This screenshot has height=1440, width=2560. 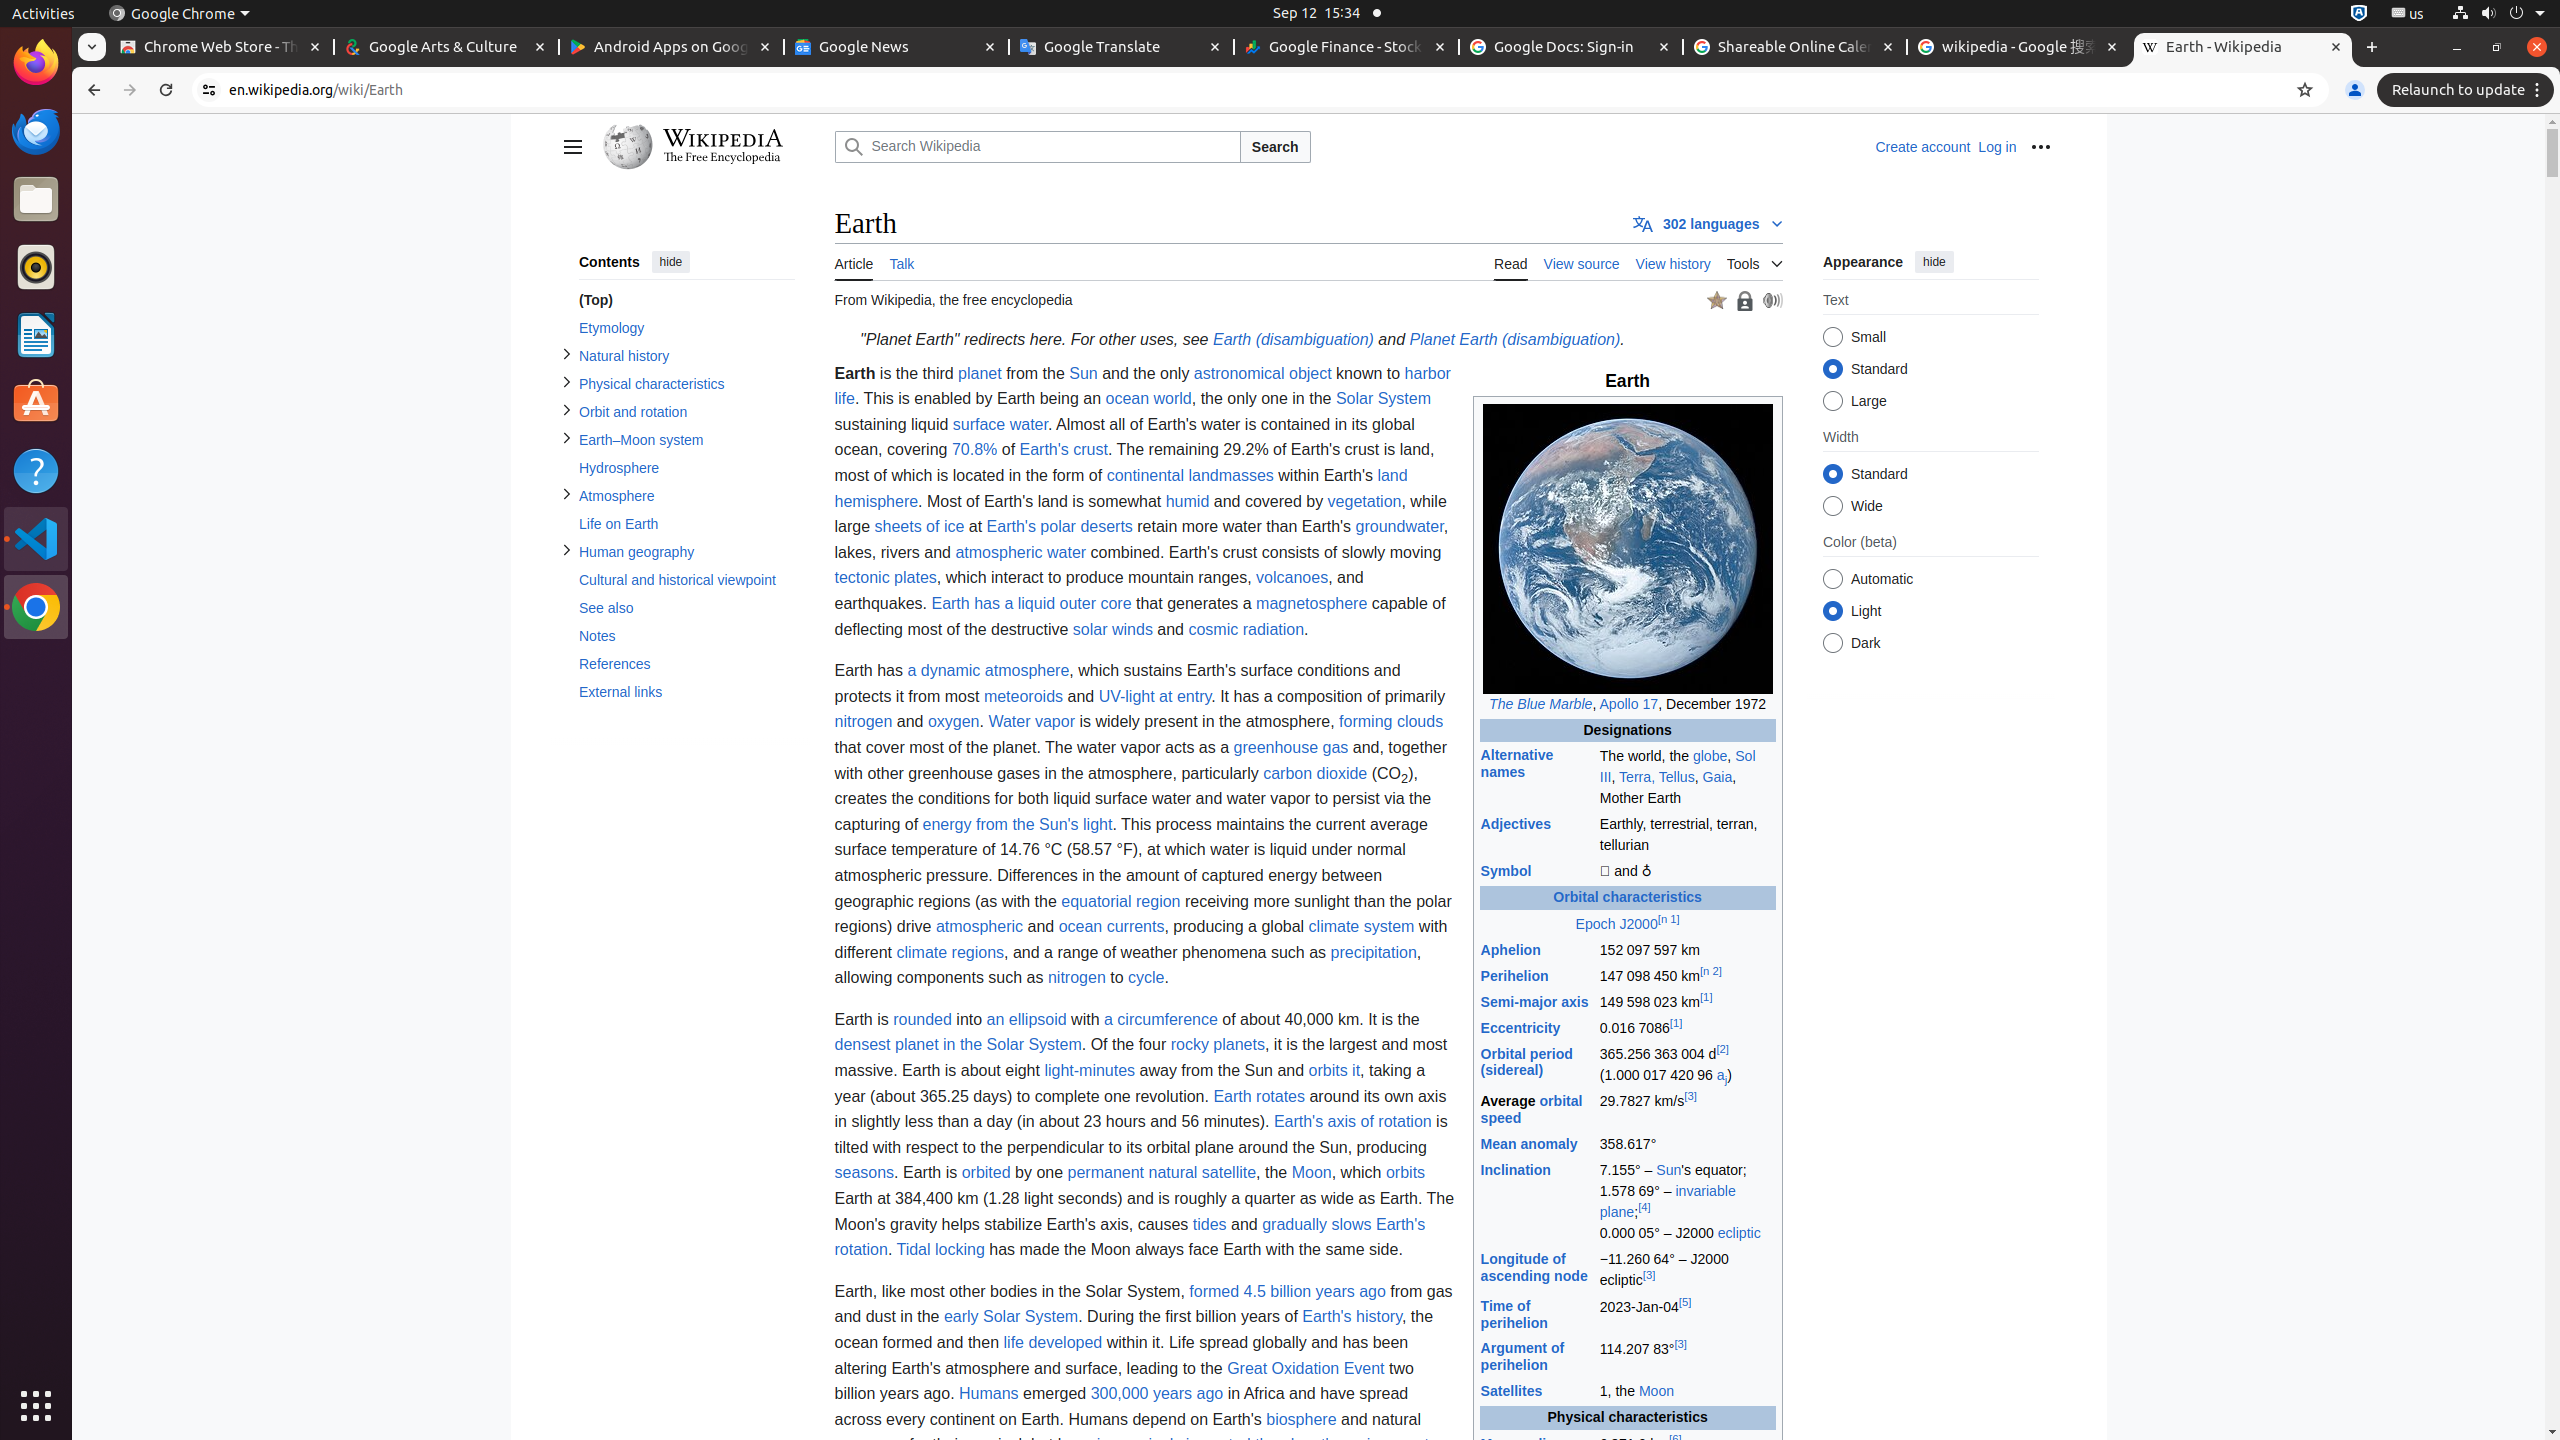 I want to click on atmospheric, so click(x=980, y=926).